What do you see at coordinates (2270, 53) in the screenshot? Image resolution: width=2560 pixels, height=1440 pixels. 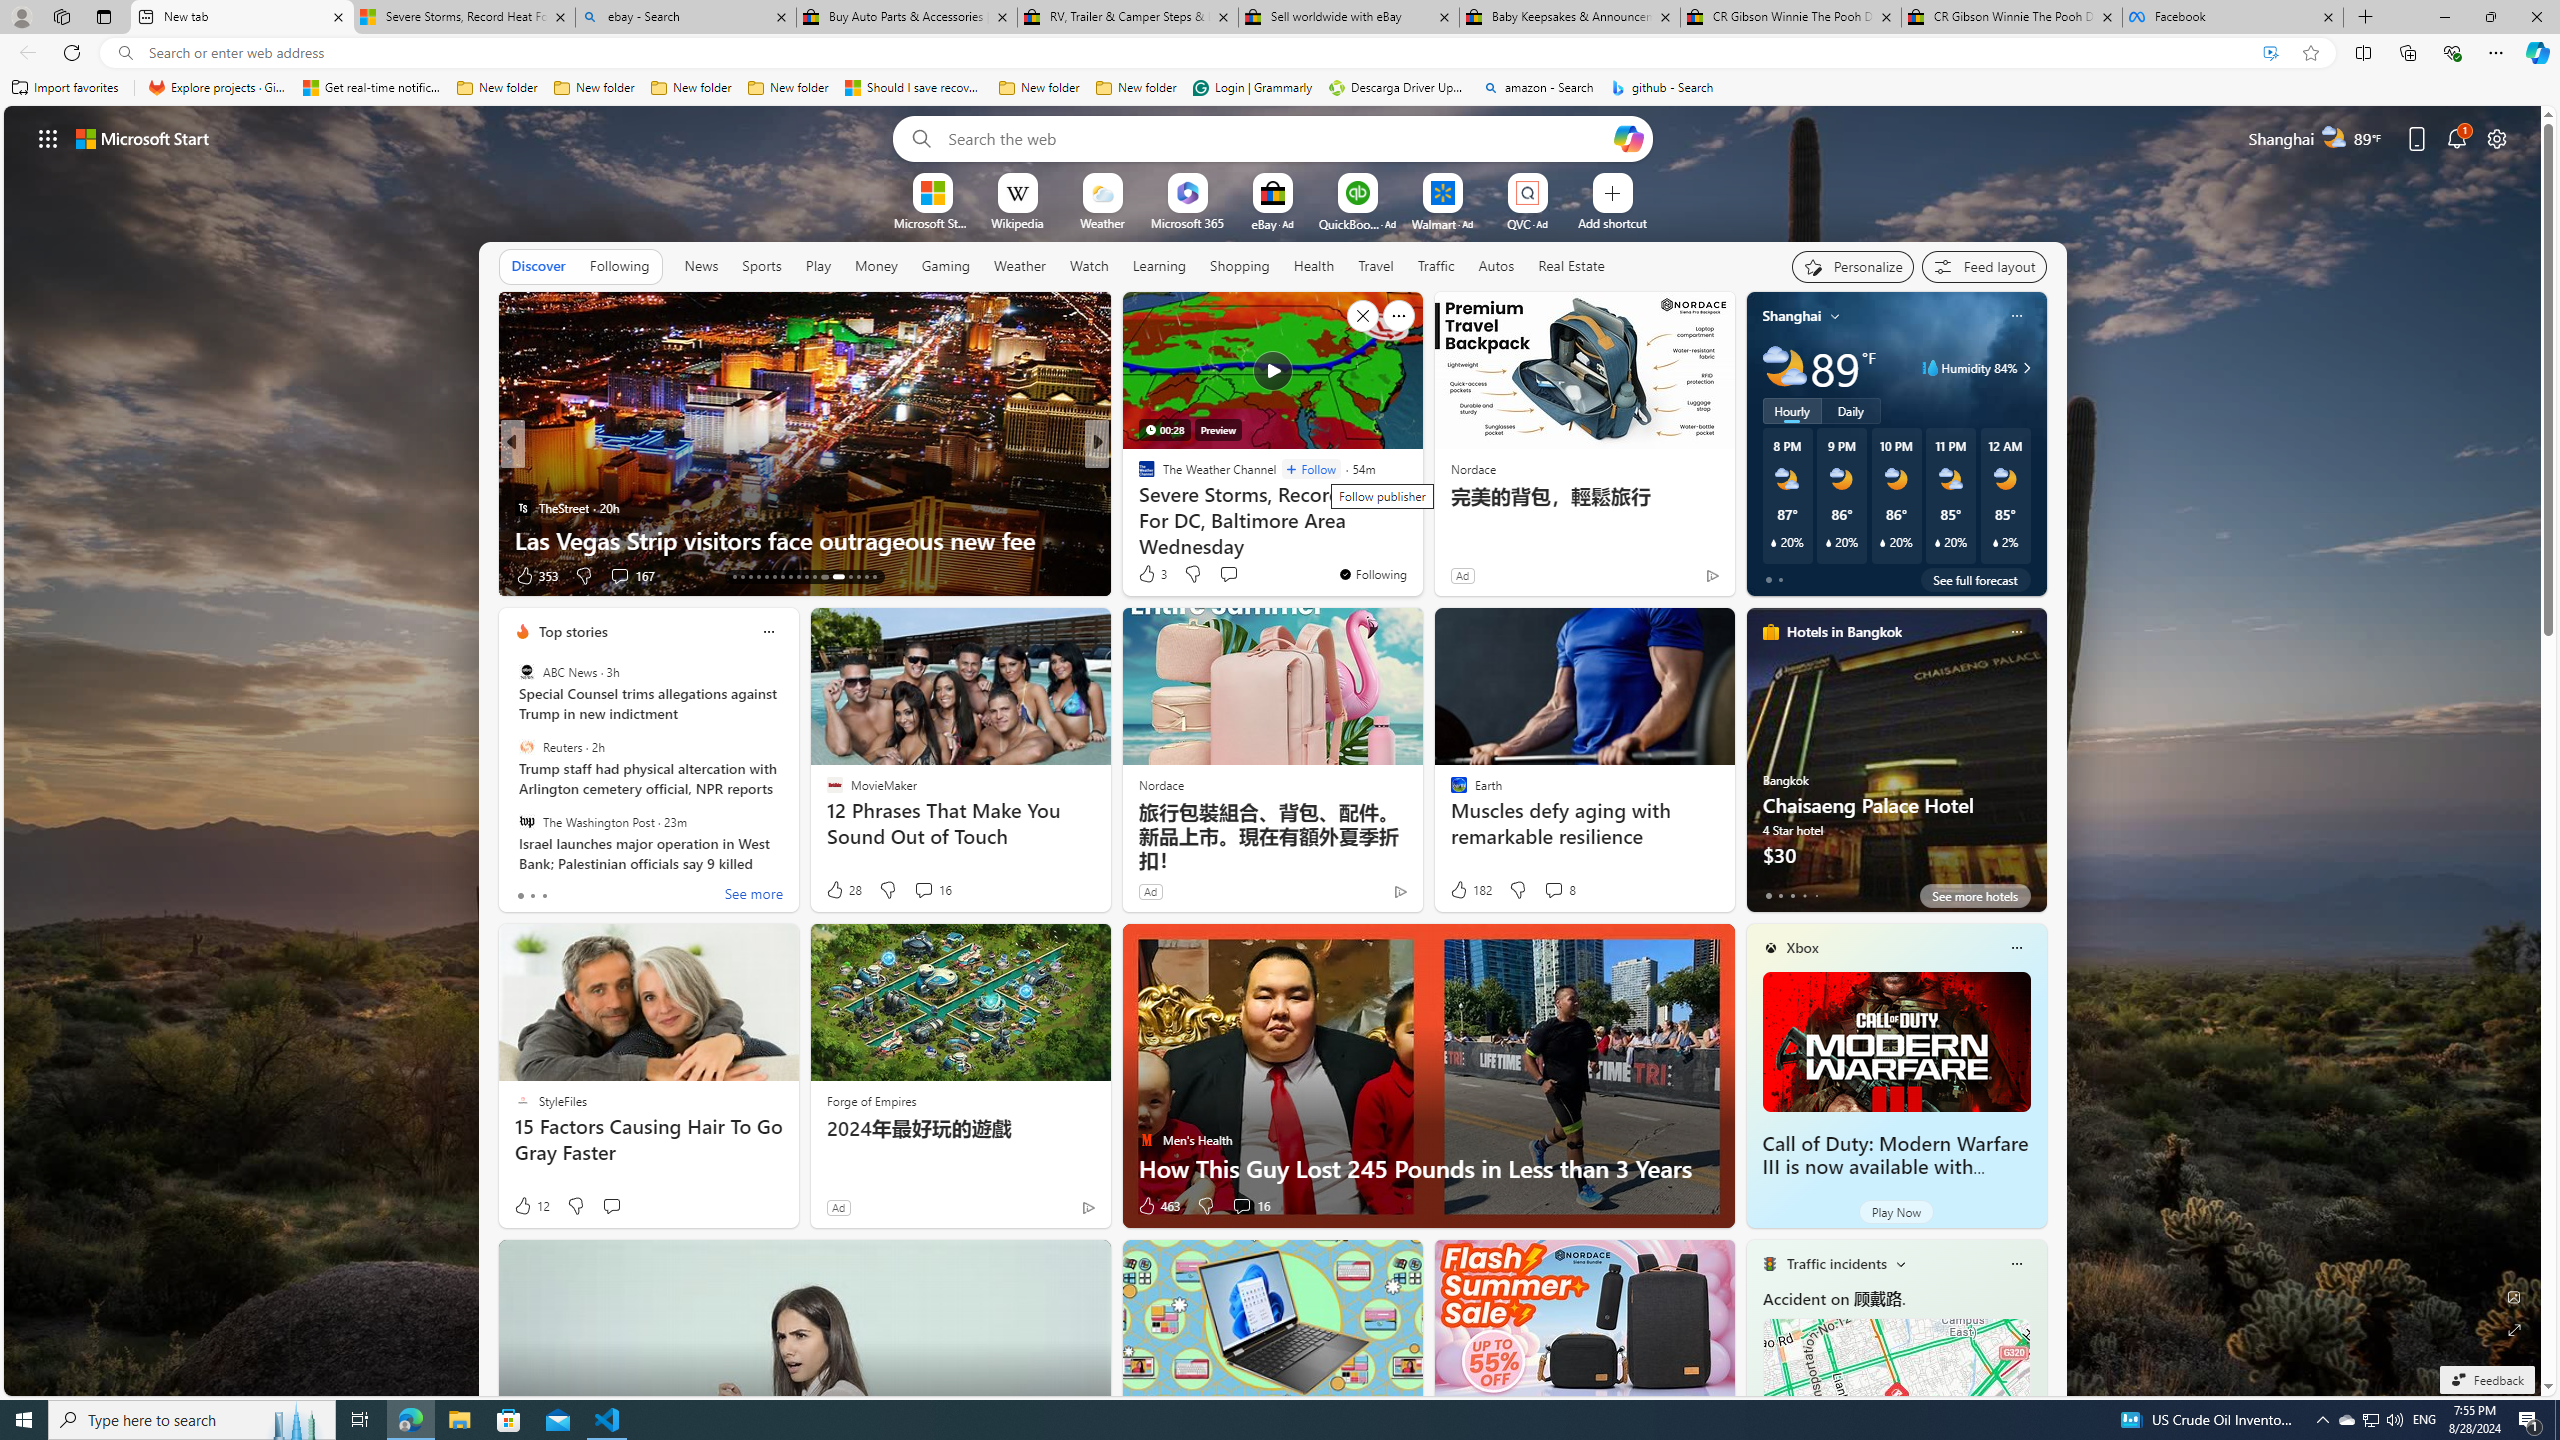 I see `Enhance video` at bounding box center [2270, 53].